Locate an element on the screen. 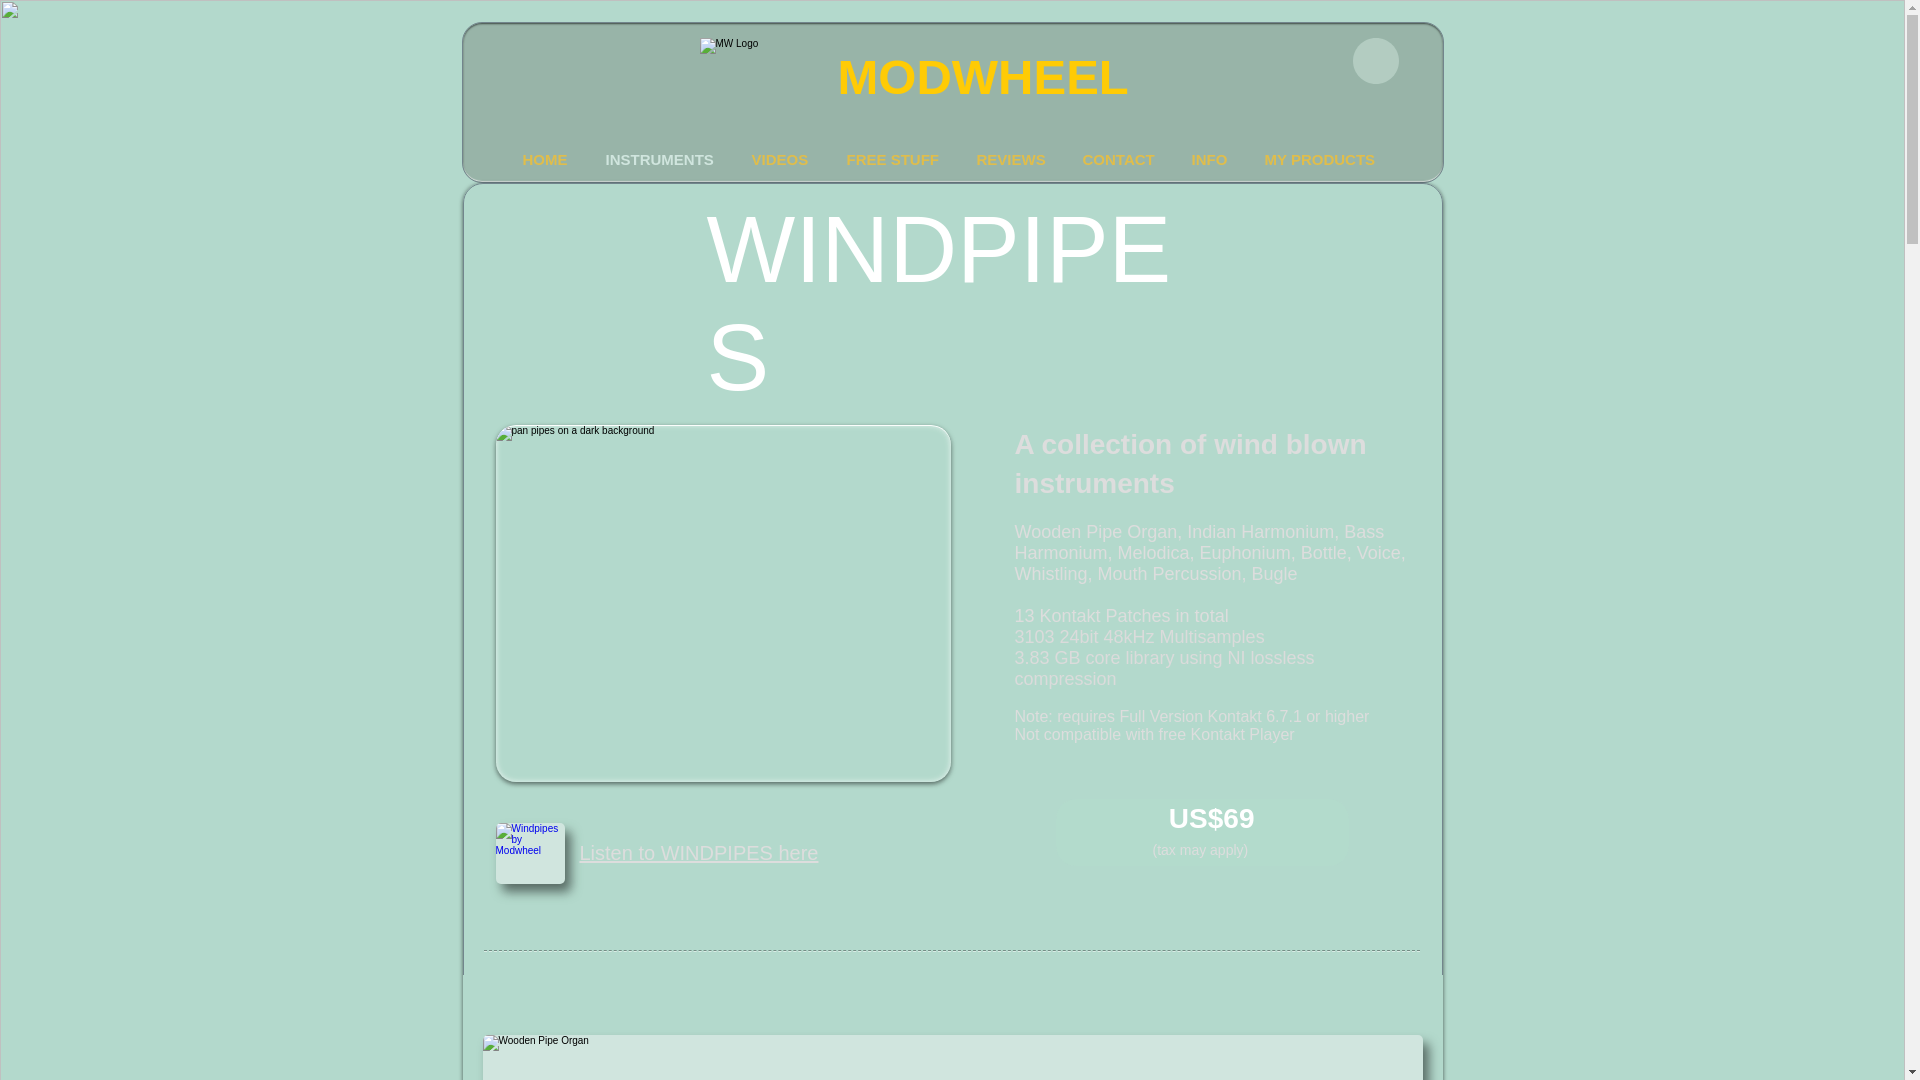 The height and width of the screenshot is (1080, 1920). Wooden Pipe Organ from 1979 is located at coordinates (952, 1057).